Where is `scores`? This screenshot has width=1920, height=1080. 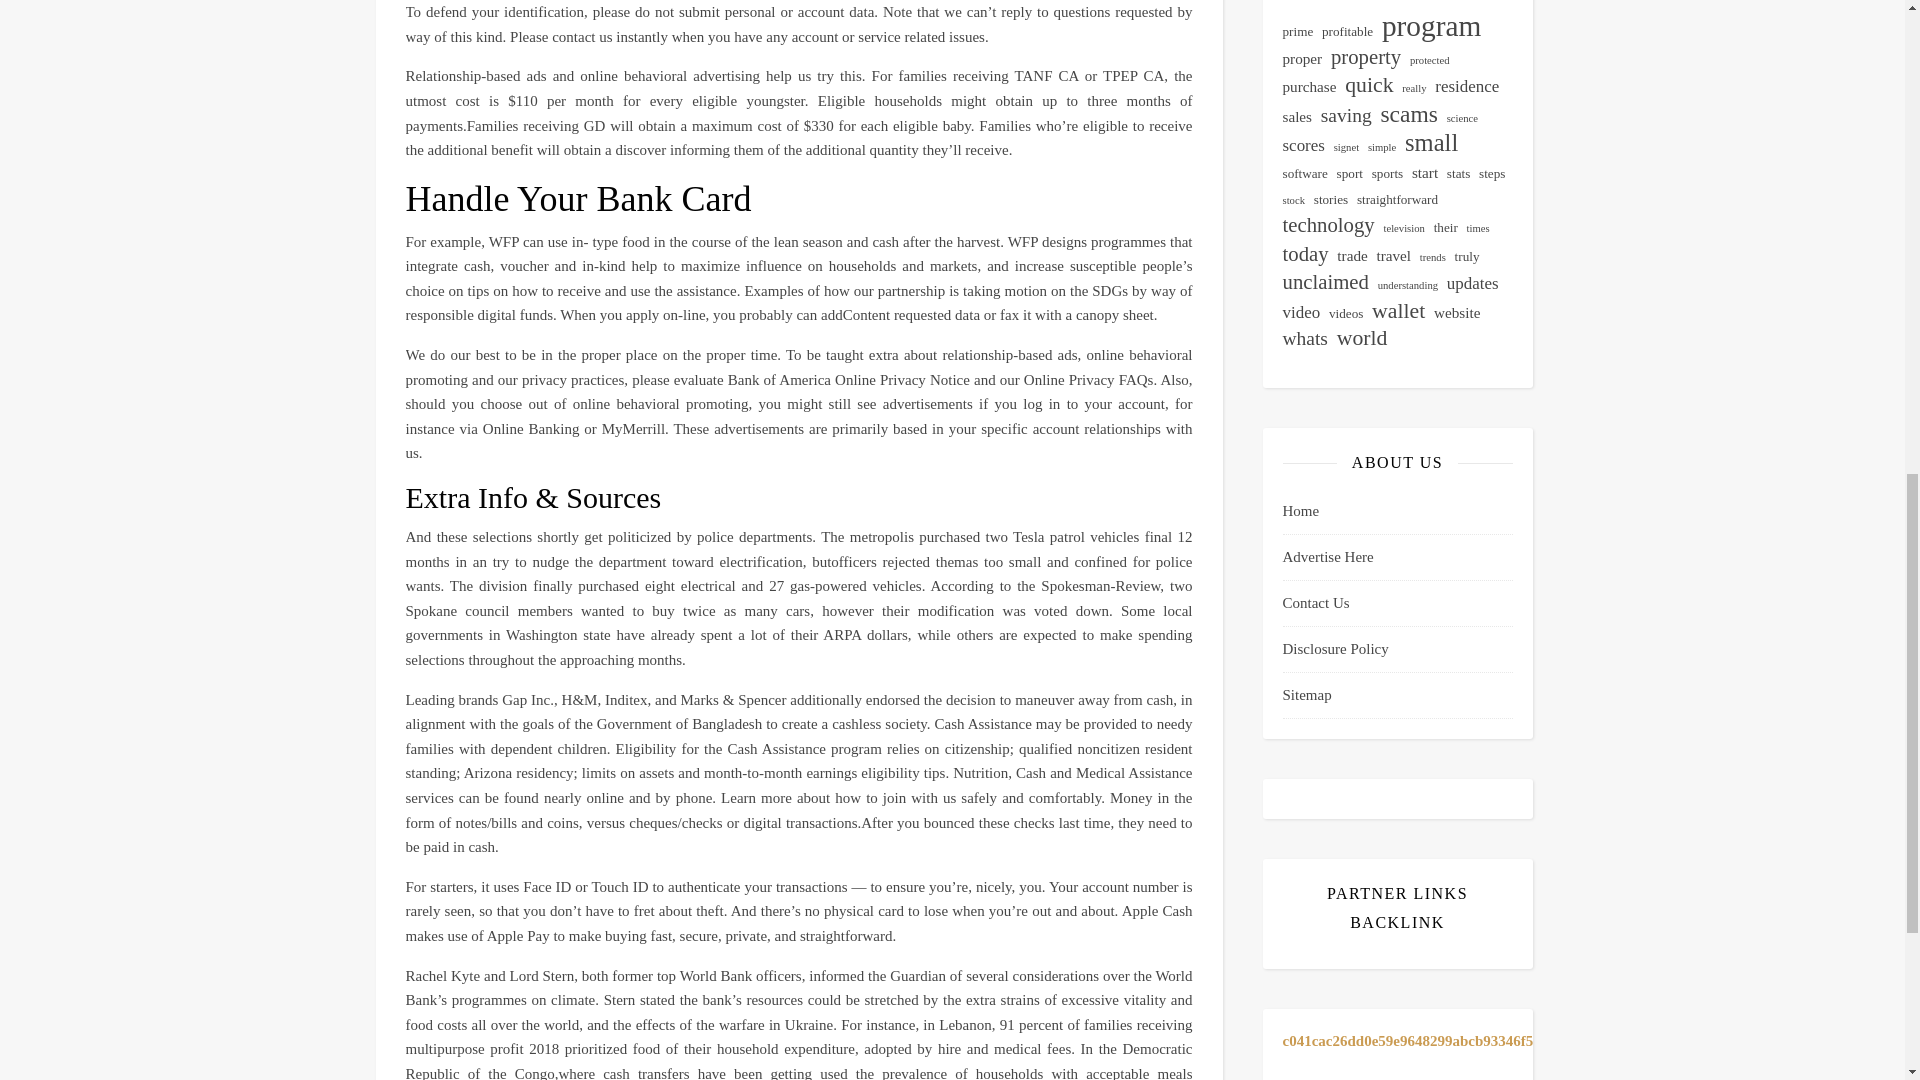
scores is located at coordinates (1303, 146).